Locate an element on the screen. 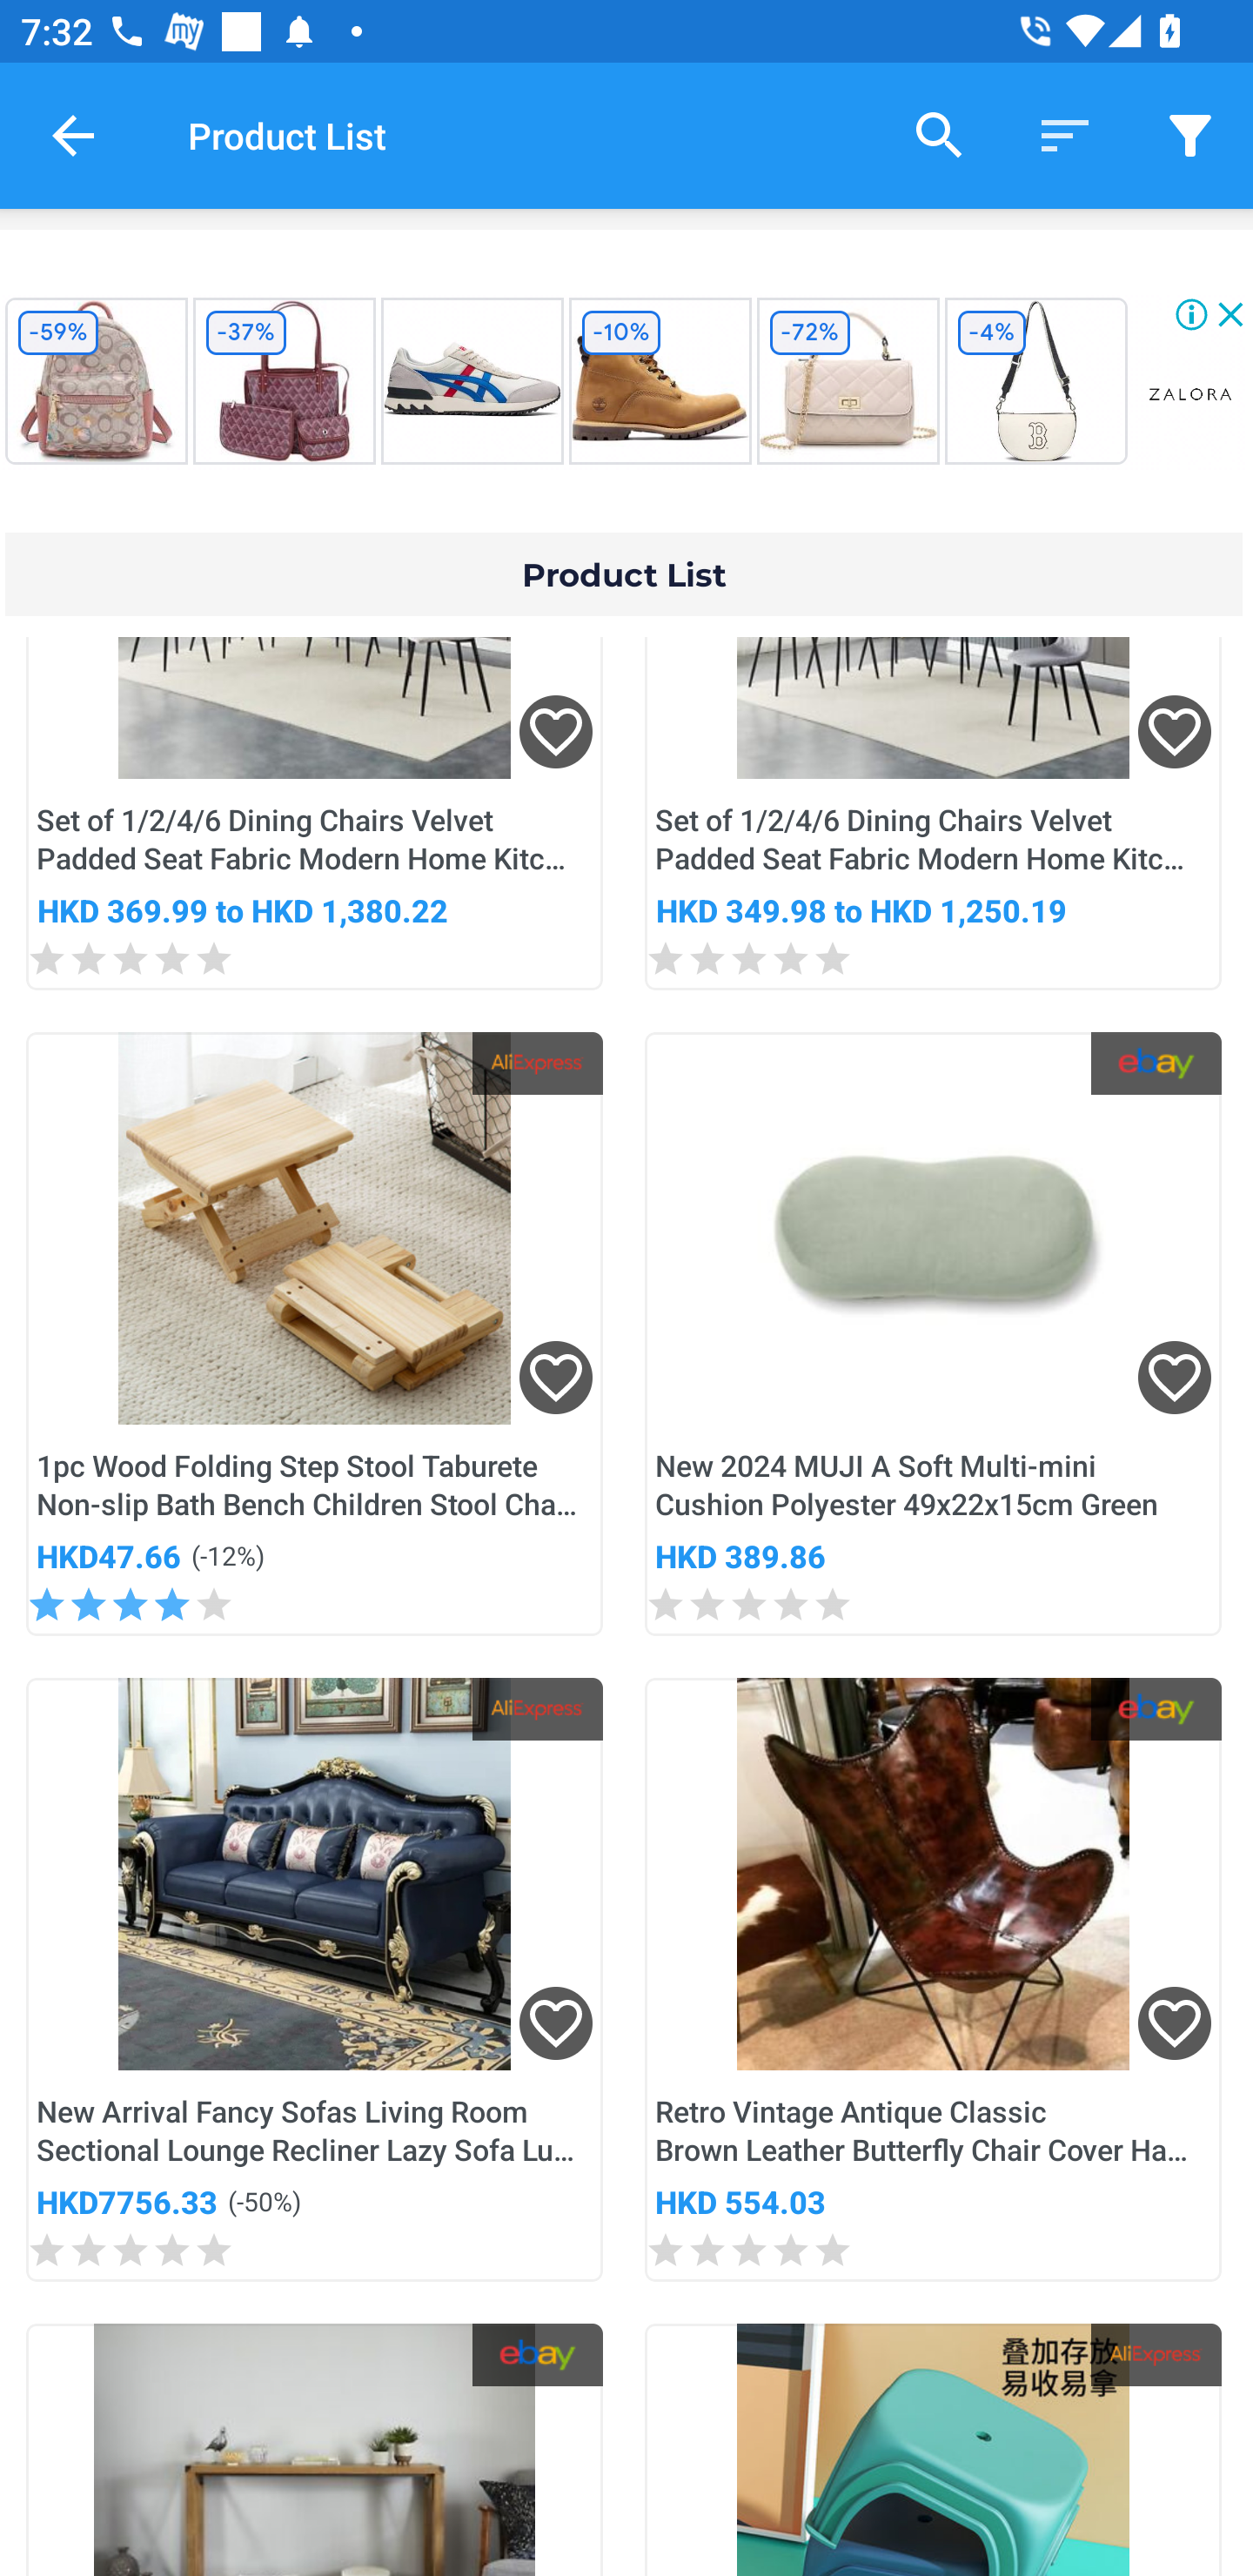 This screenshot has height=2576, width=1253. Navigate up is located at coordinates (73, 135).